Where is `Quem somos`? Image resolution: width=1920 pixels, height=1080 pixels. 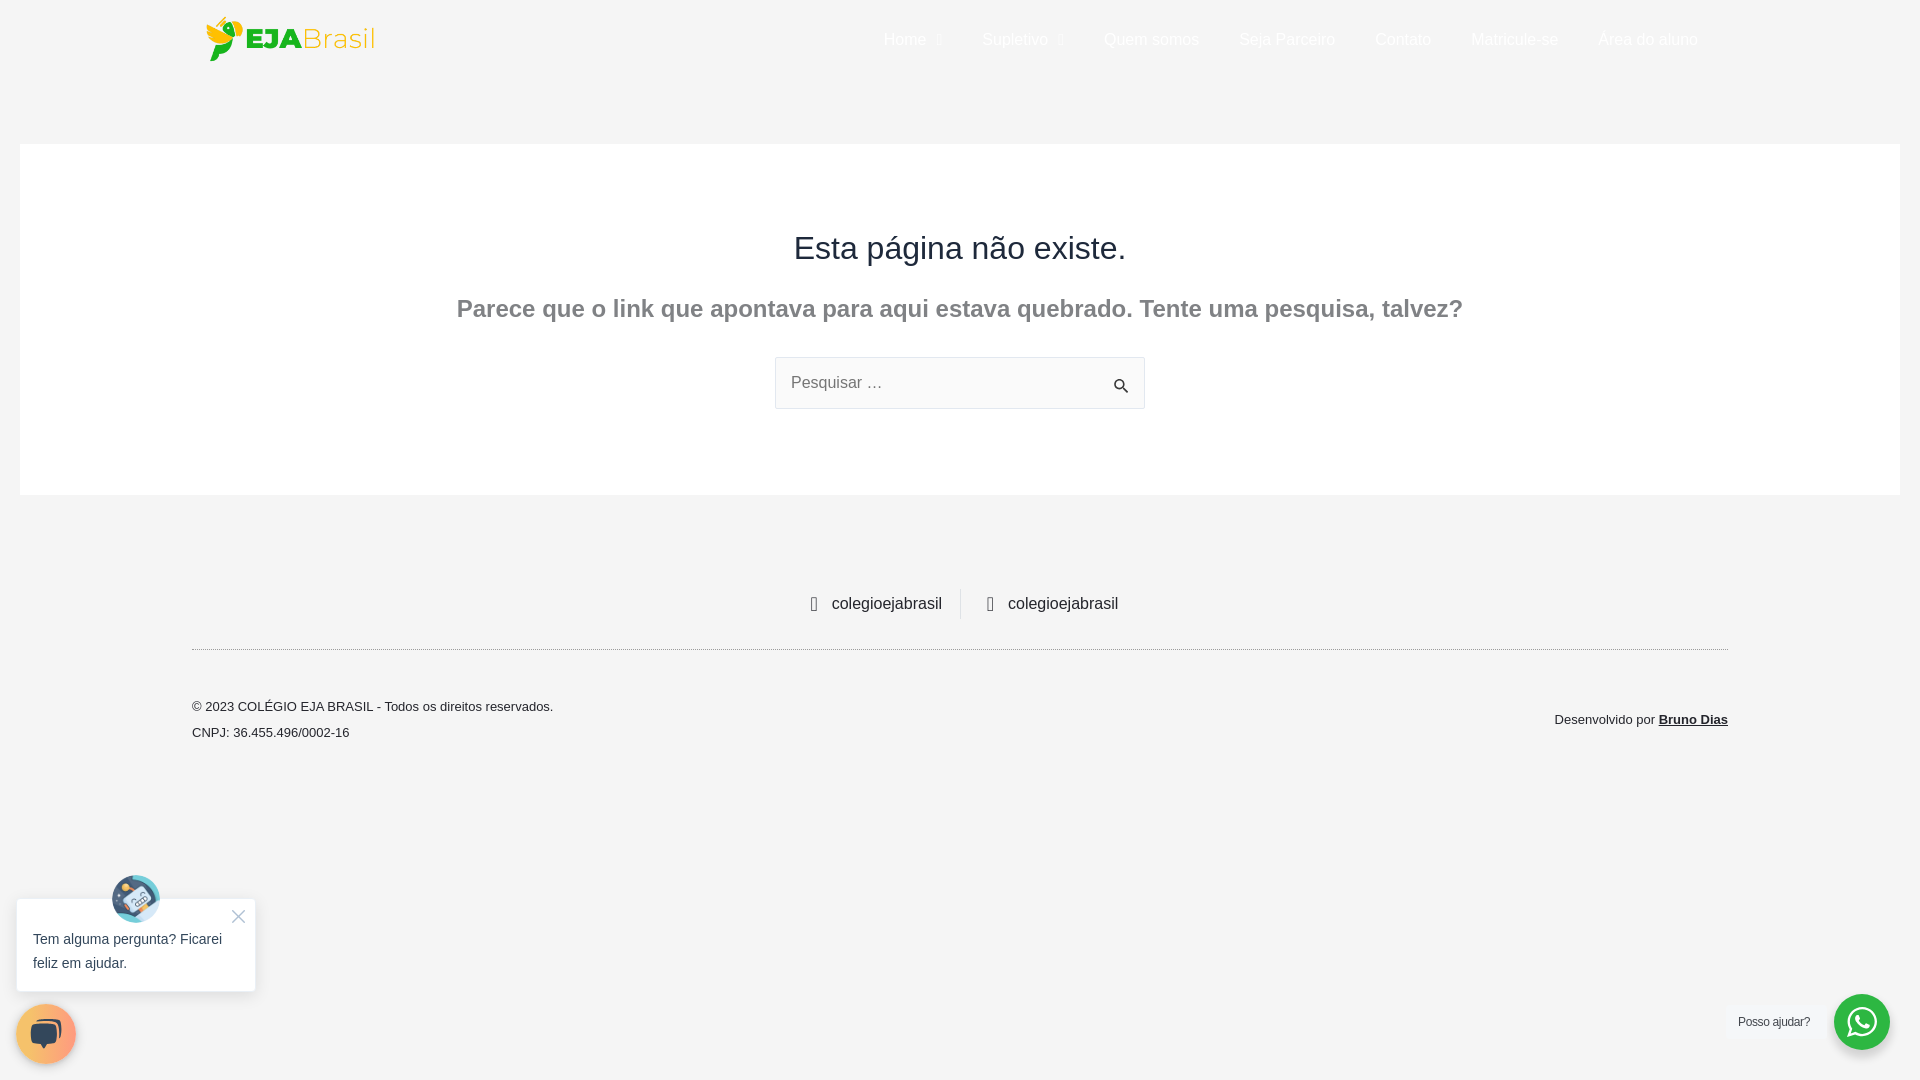
Quem somos is located at coordinates (1152, 40).